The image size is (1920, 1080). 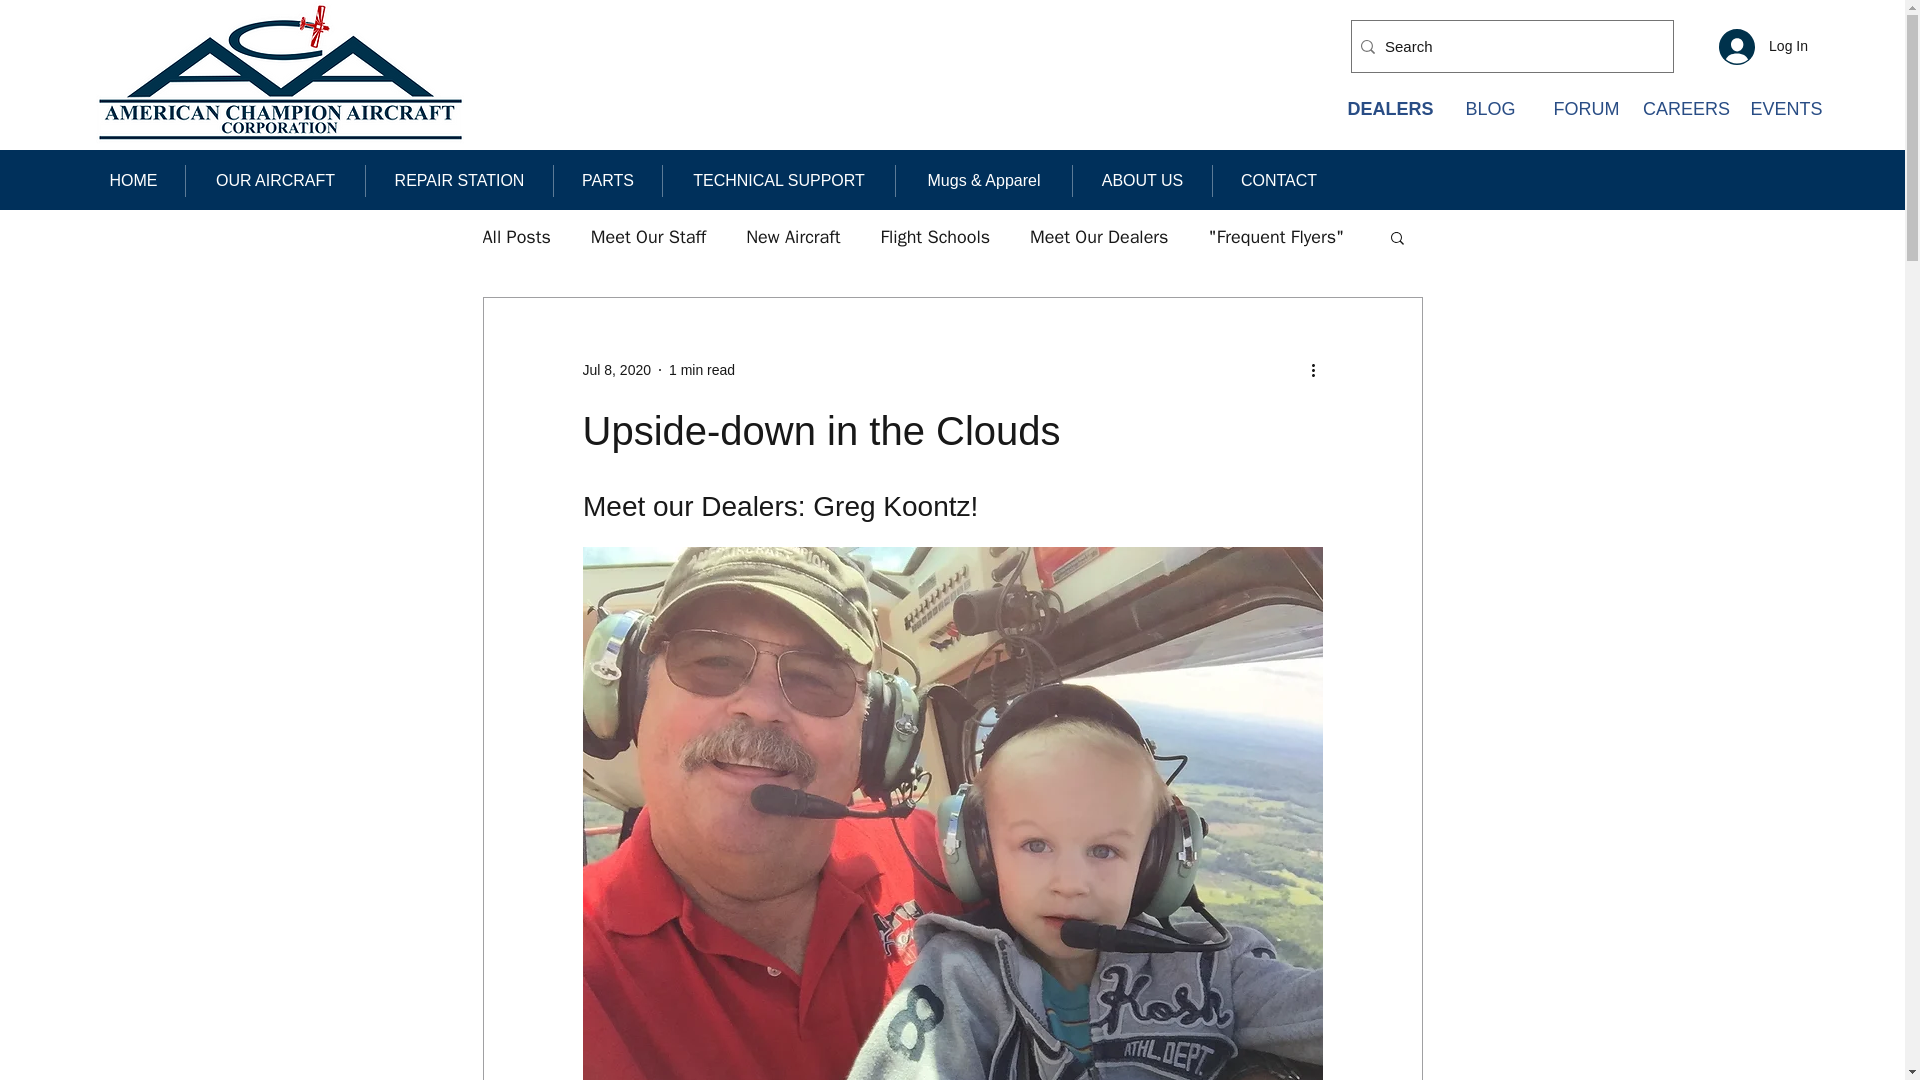 I want to click on New Aircraft, so click(x=793, y=236).